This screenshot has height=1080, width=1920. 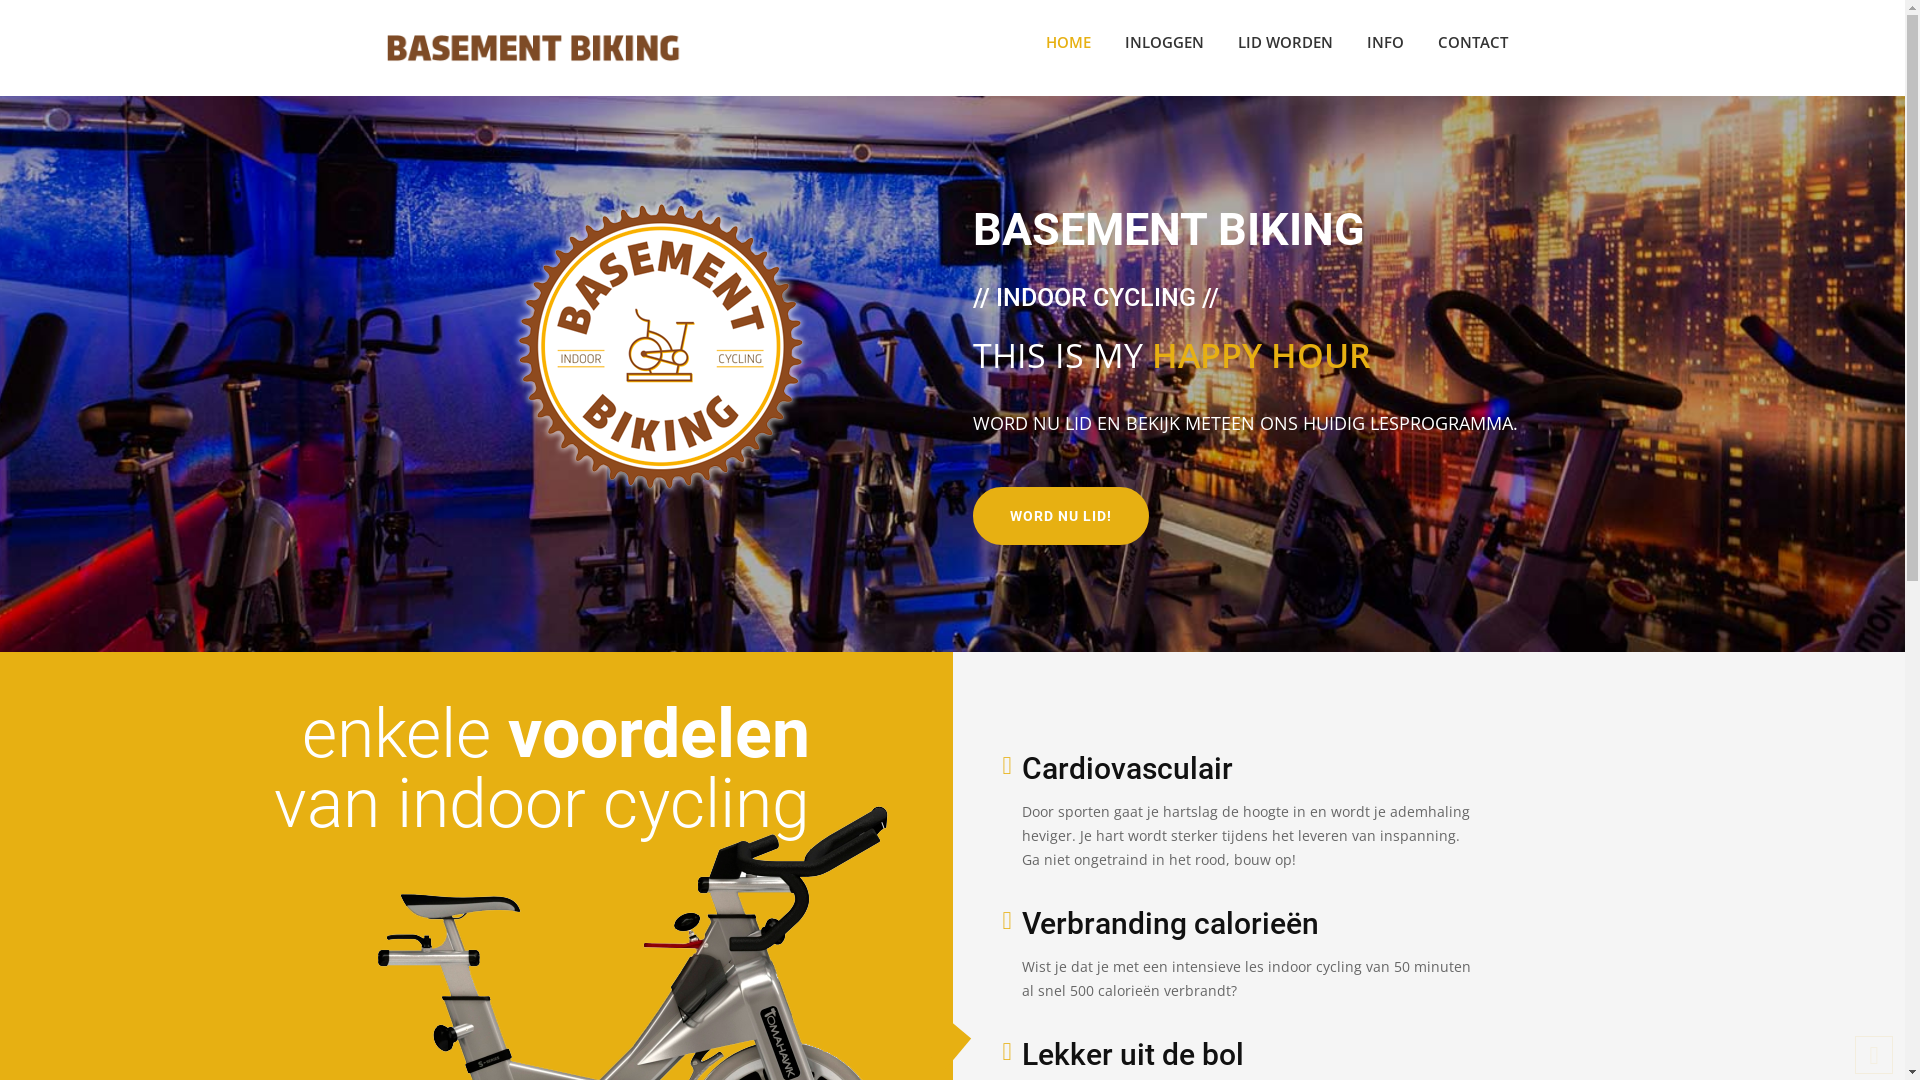 What do you see at coordinates (1386, 42) in the screenshot?
I see `INFO` at bounding box center [1386, 42].